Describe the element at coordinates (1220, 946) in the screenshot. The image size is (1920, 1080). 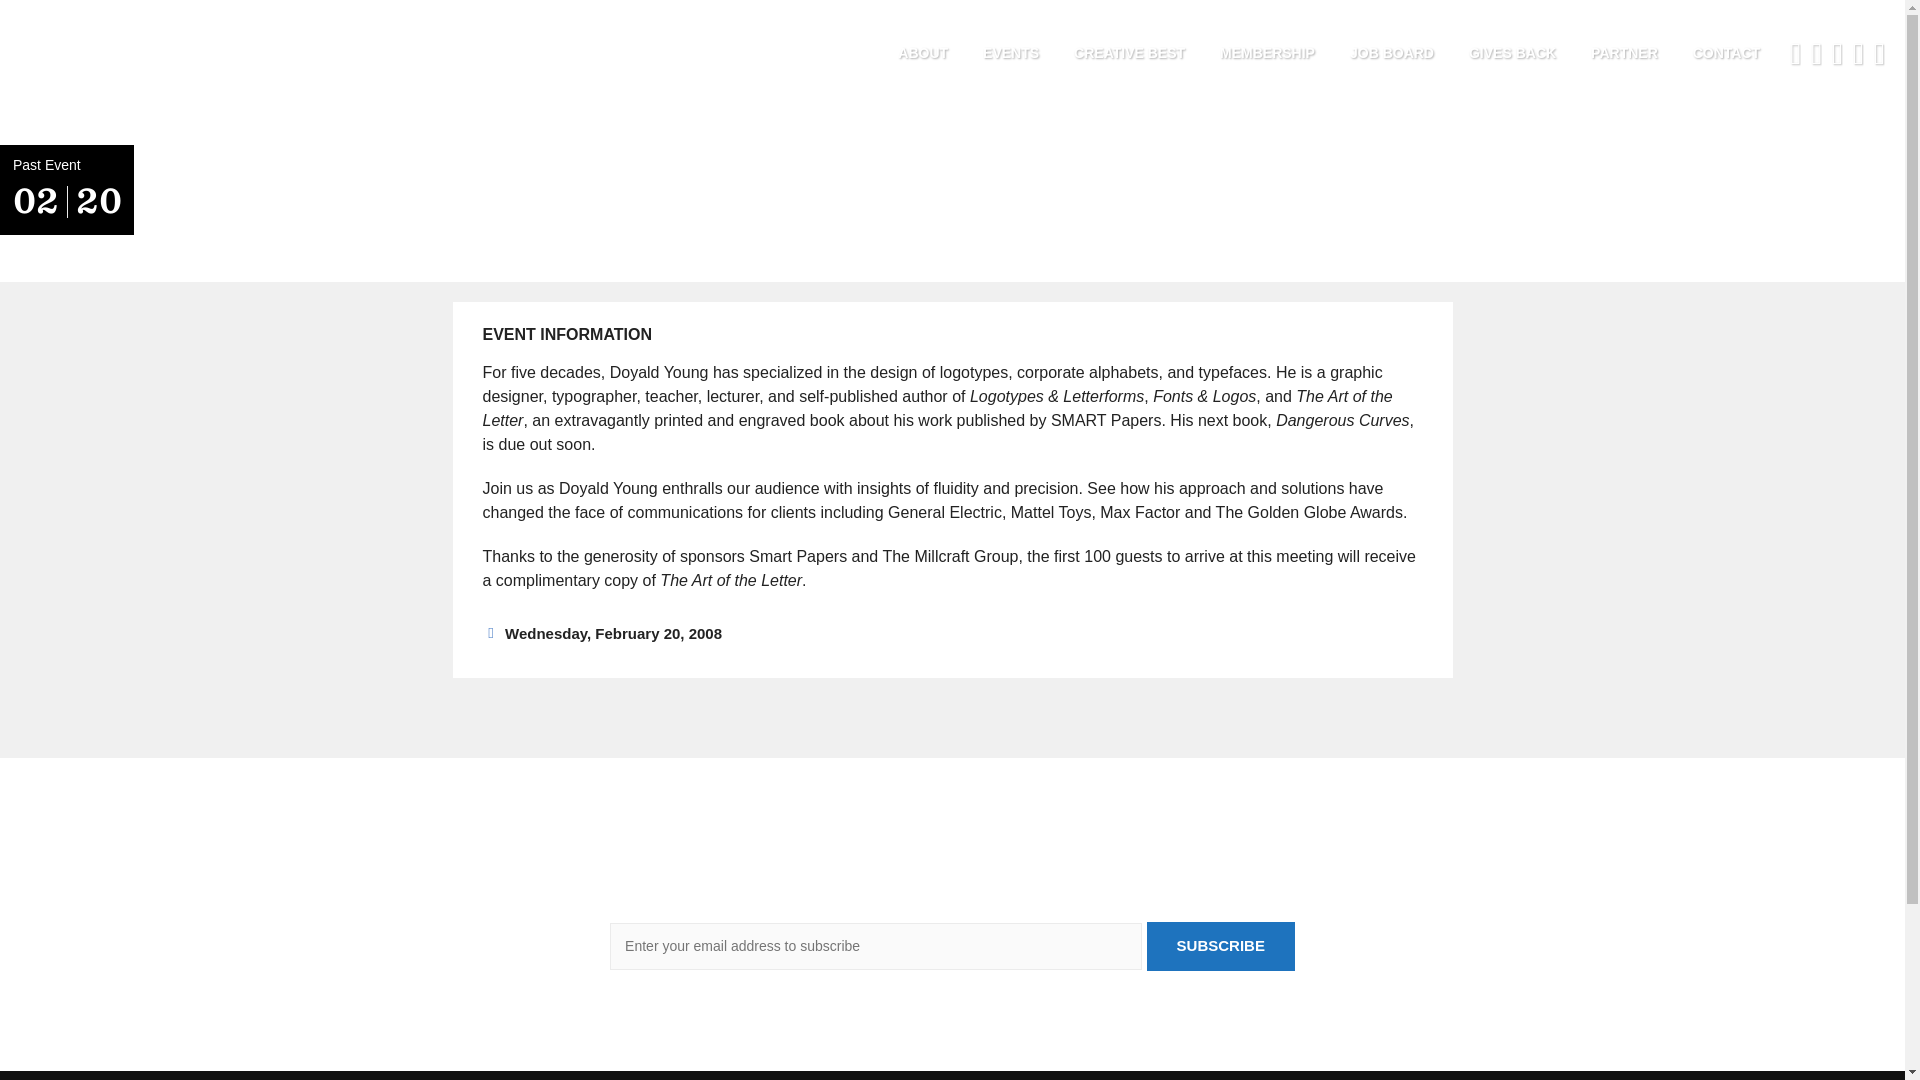
I see `SUBSCRIBE` at that location.